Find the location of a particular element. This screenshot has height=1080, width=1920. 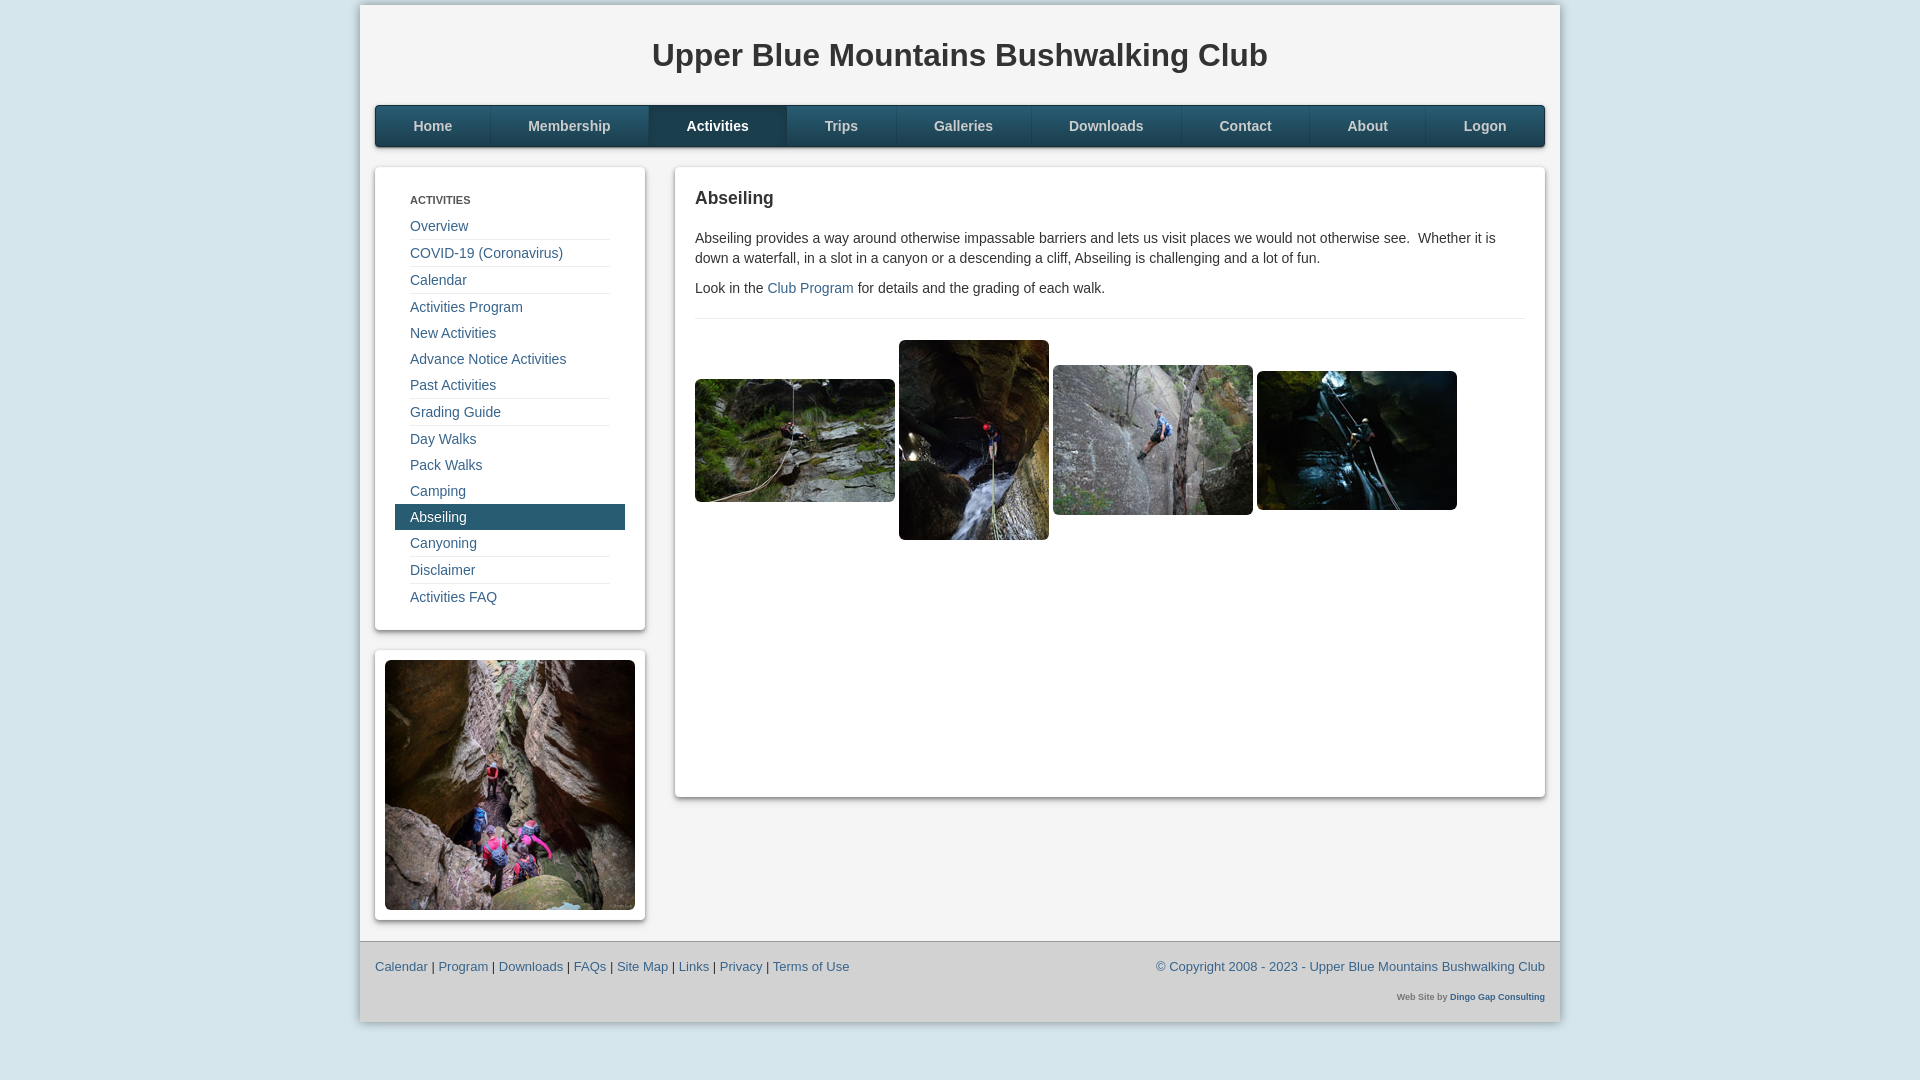

Dingo Gap Consulting is located at coordinates (1498, 997).